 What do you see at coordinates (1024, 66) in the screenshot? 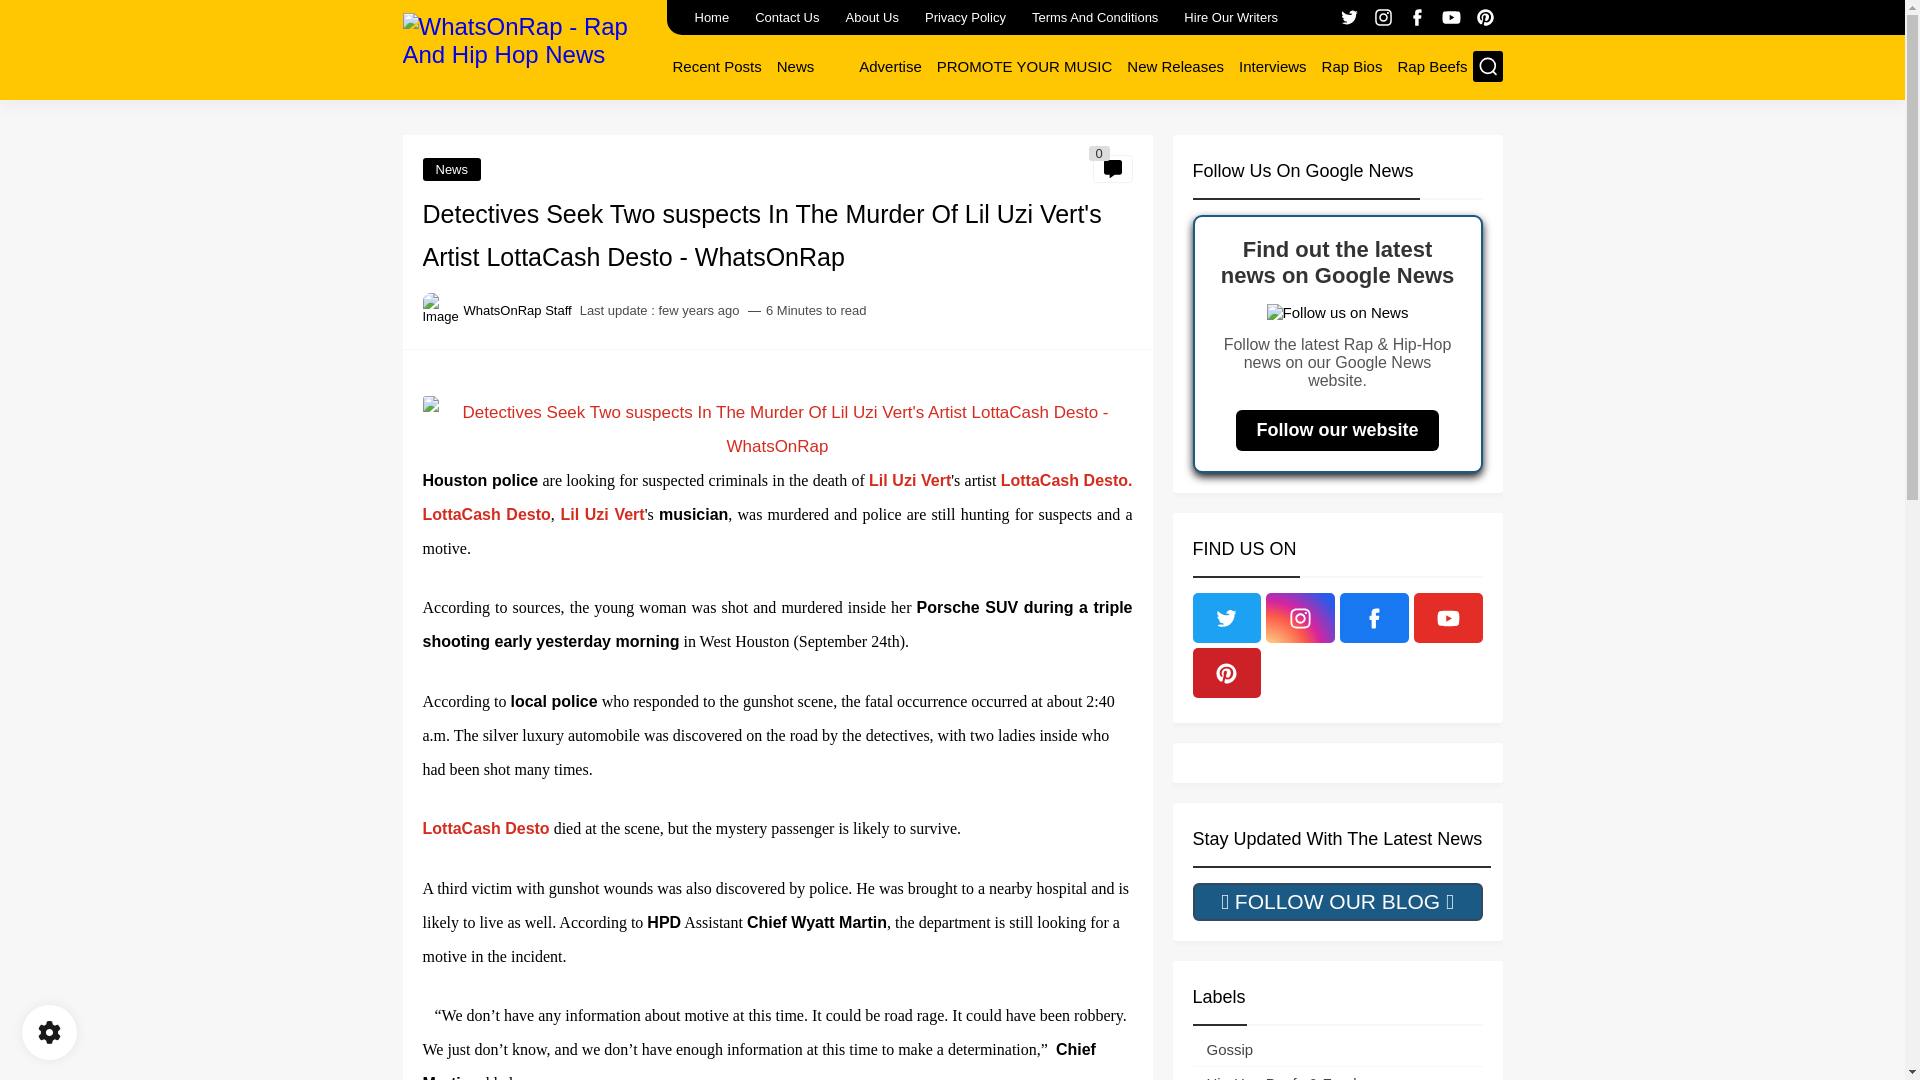
I see `PROMOTE YOUR MUSIC` at bounding box center [1024, 66].